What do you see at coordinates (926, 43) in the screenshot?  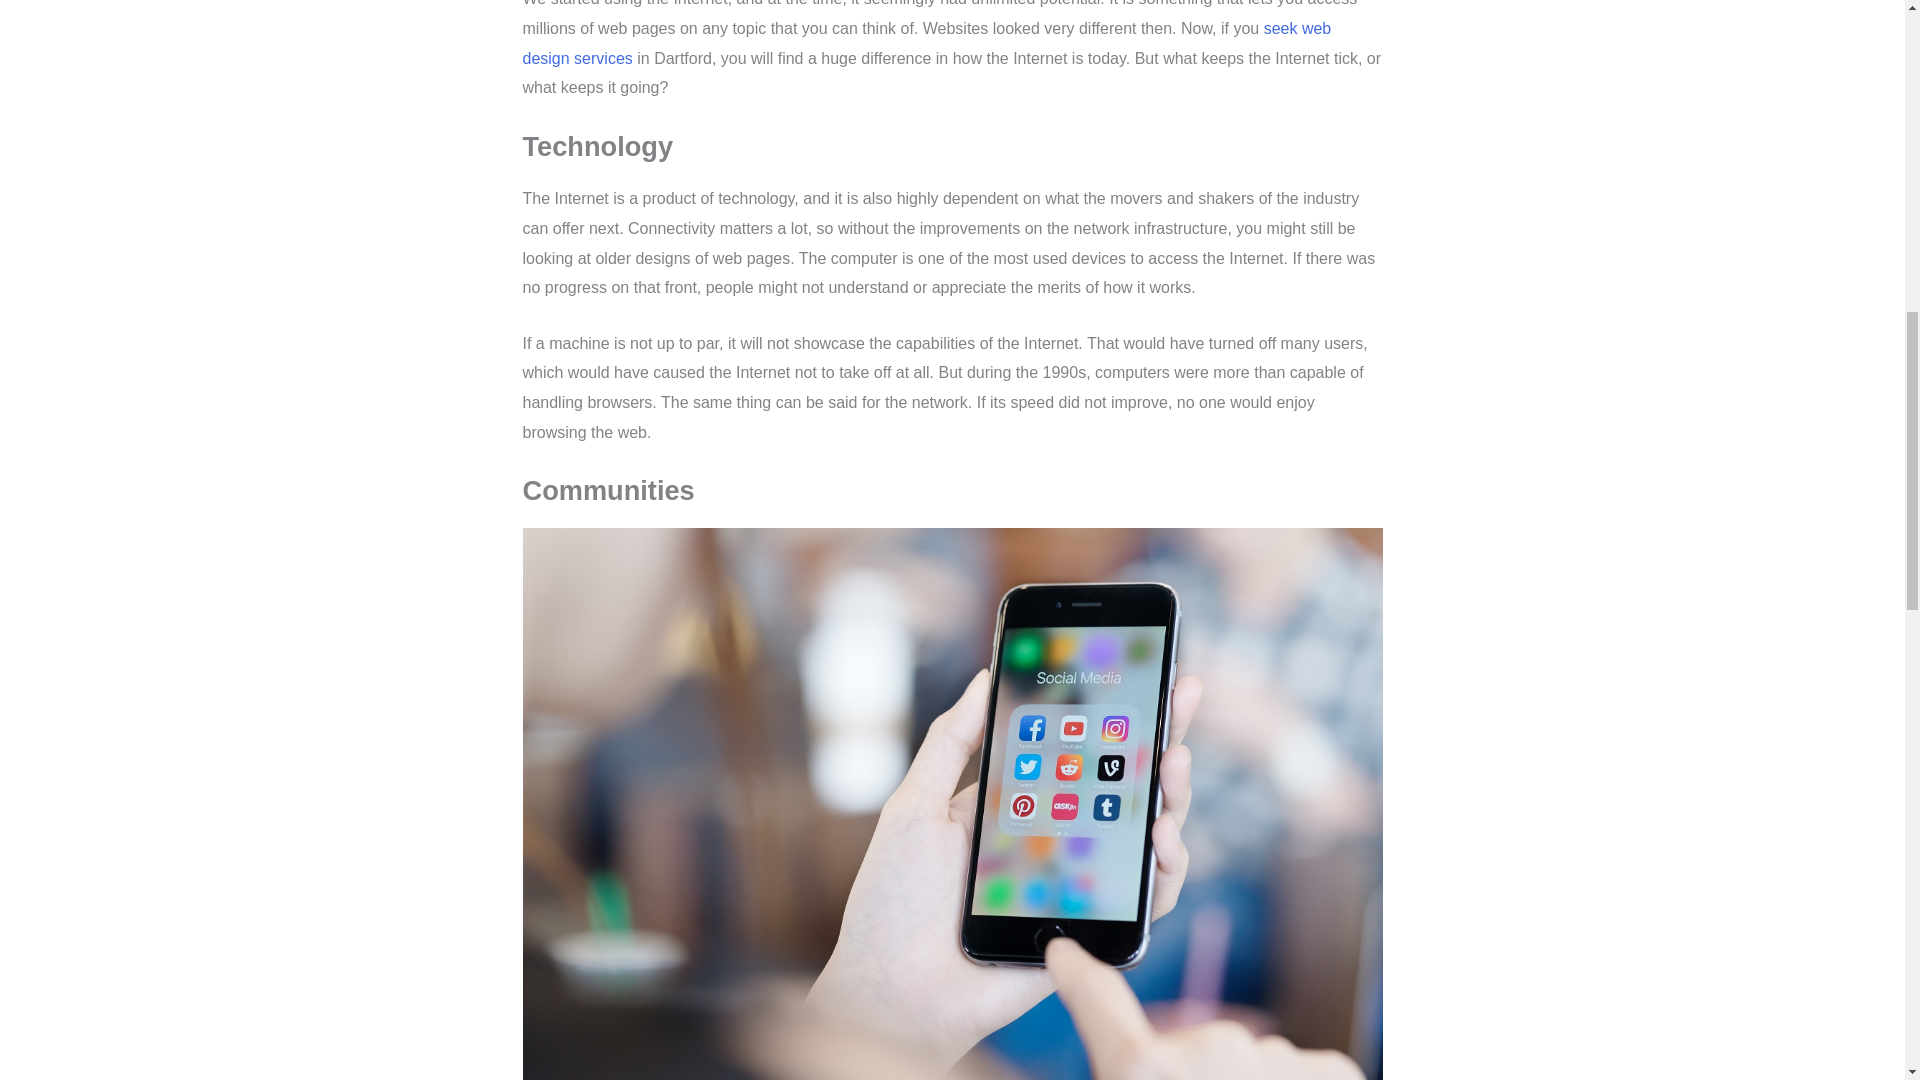 I see `Vaccoda LTD` at bounding box center [926, 43].